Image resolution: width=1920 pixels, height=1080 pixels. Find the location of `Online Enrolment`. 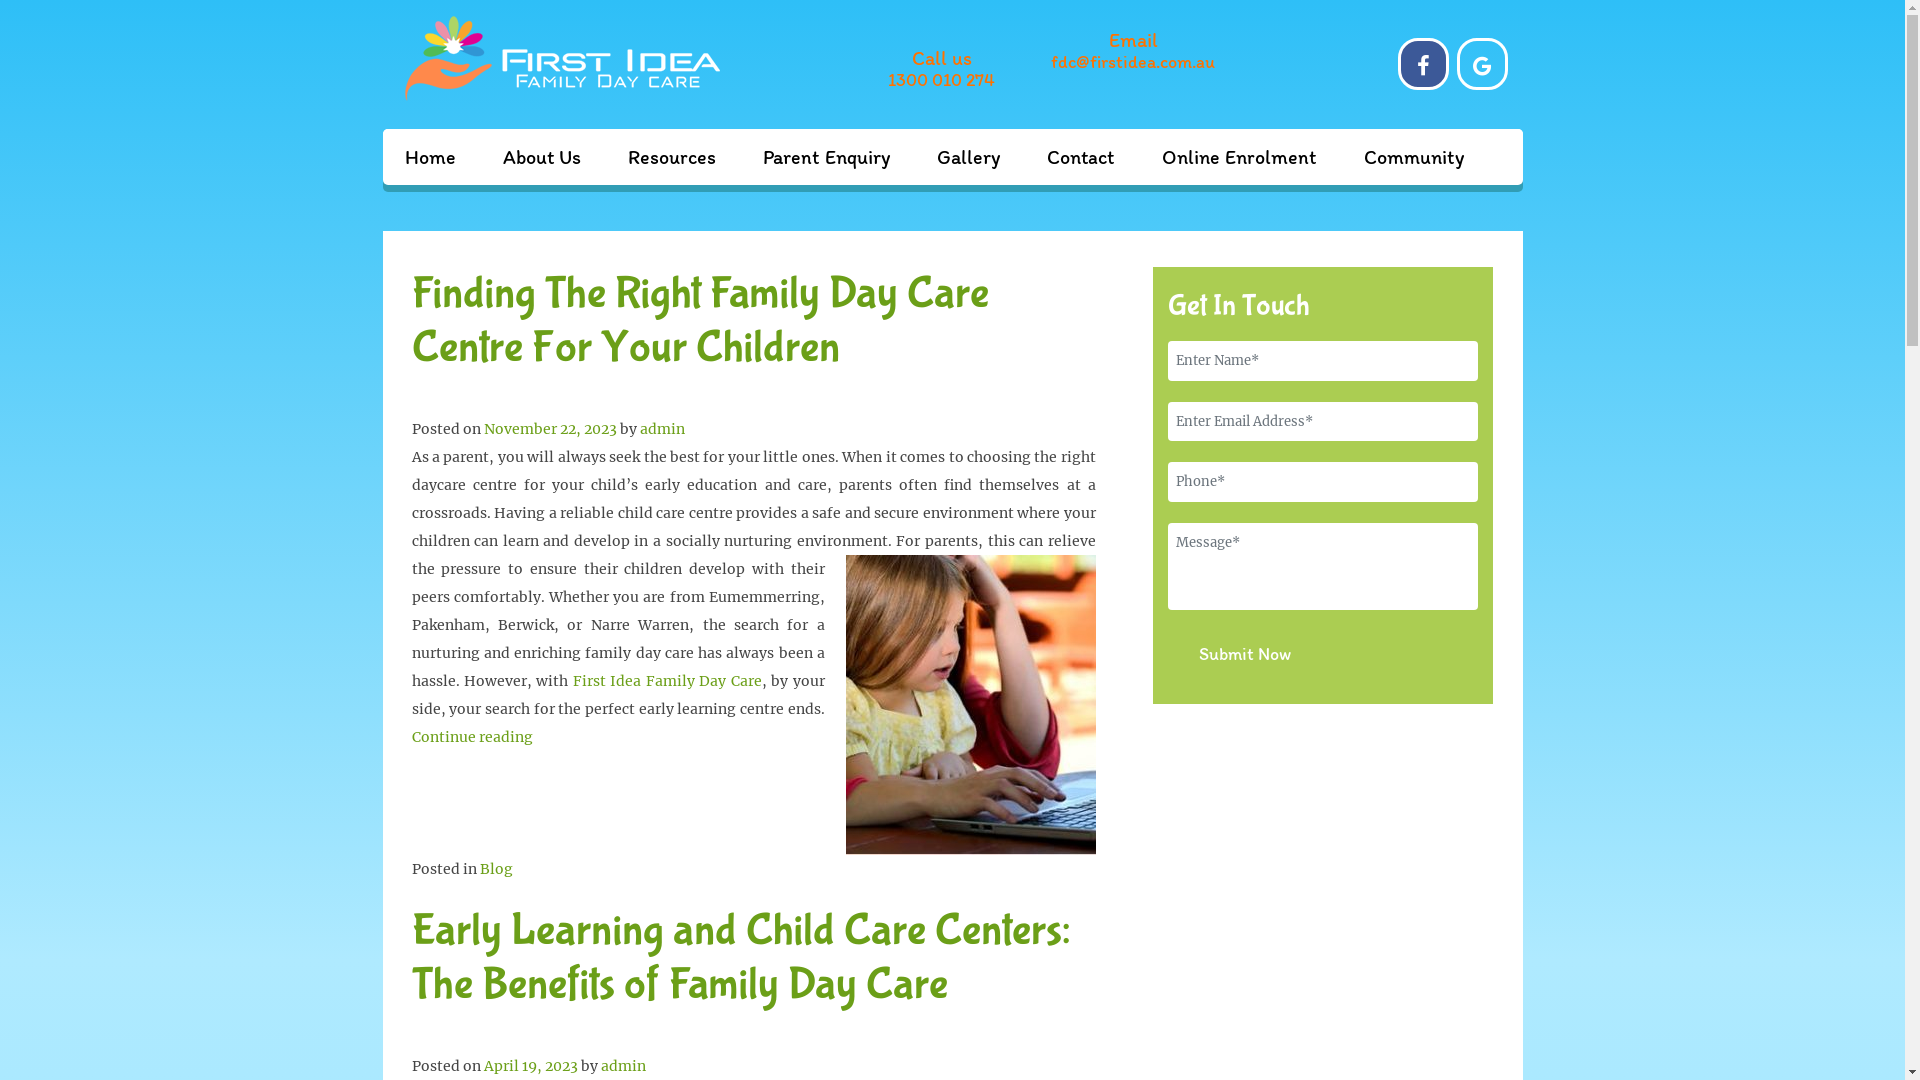

Online Enrolment is located at coordinates (1240, 157).